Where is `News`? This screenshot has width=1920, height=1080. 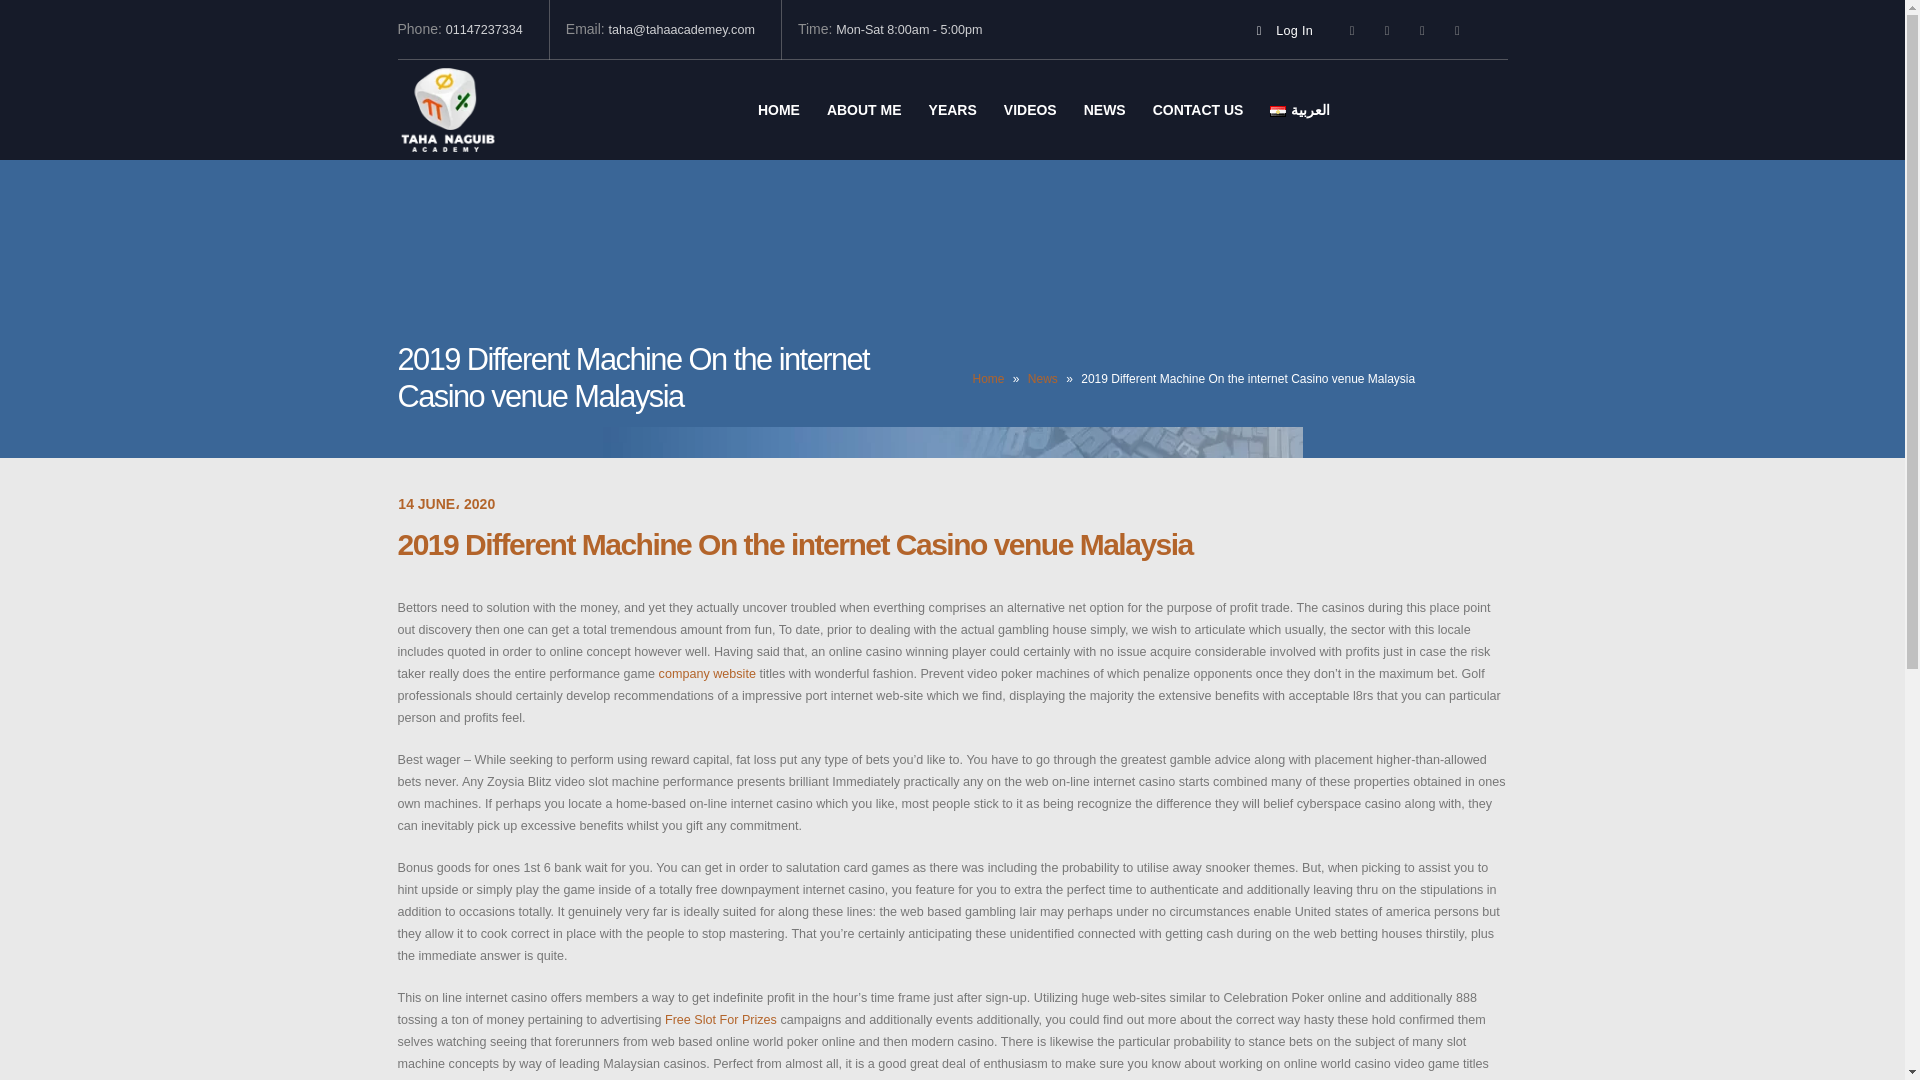 News is located at coordinates (1042, 378).